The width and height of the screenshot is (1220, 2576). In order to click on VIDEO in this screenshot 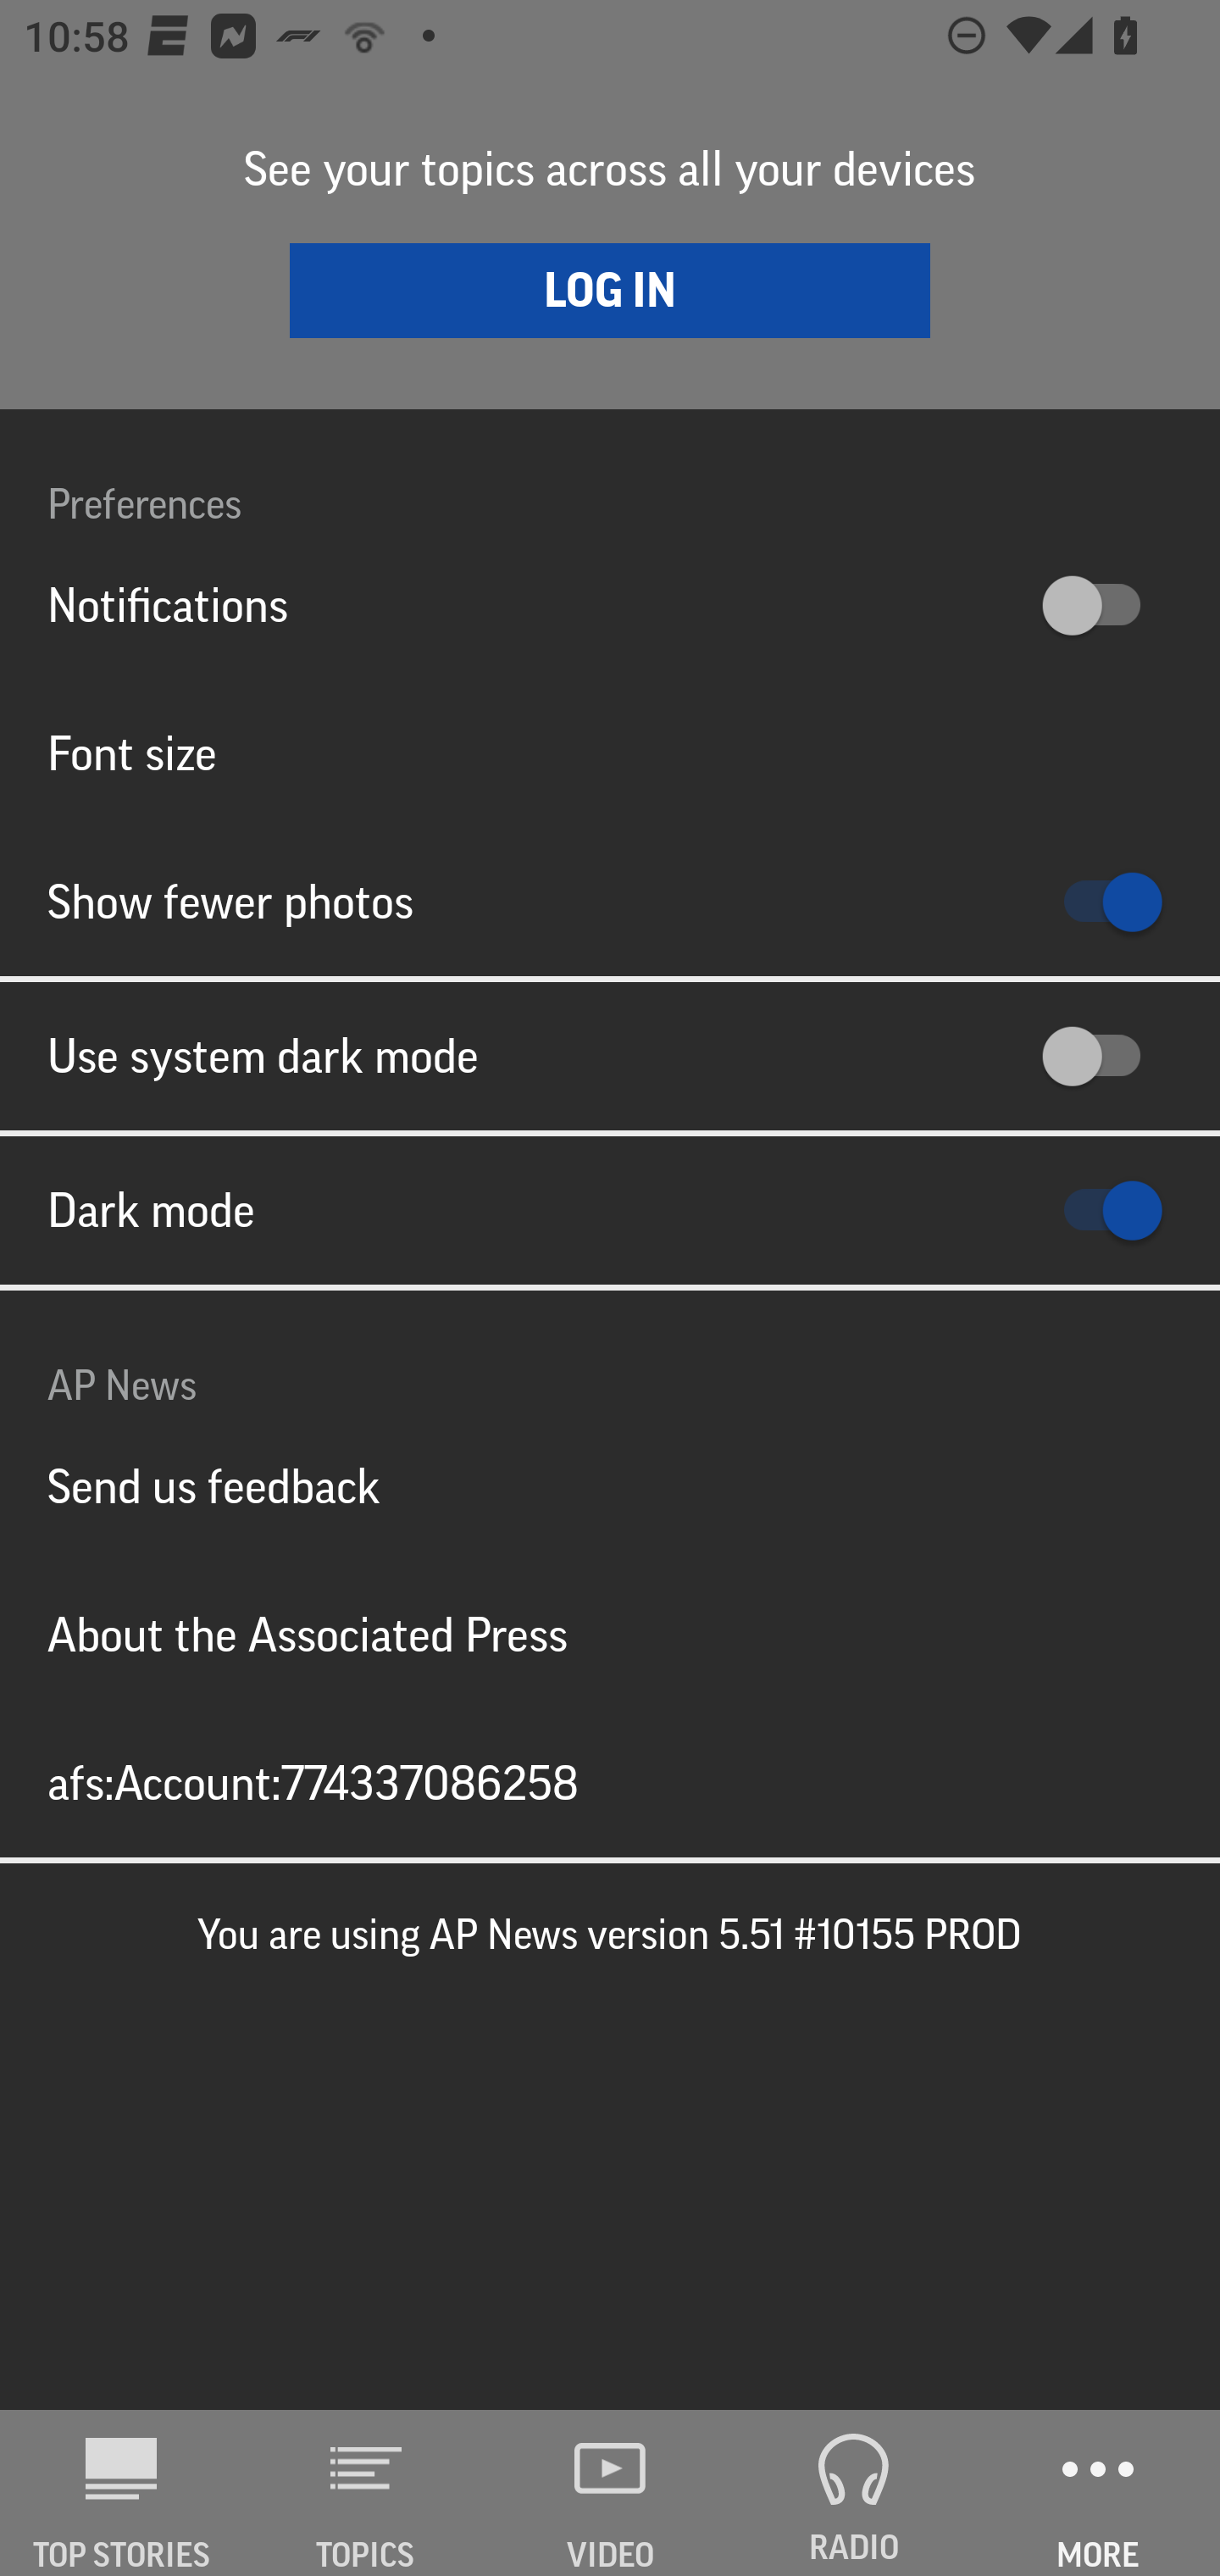, I will do `click(610, 2493)`.